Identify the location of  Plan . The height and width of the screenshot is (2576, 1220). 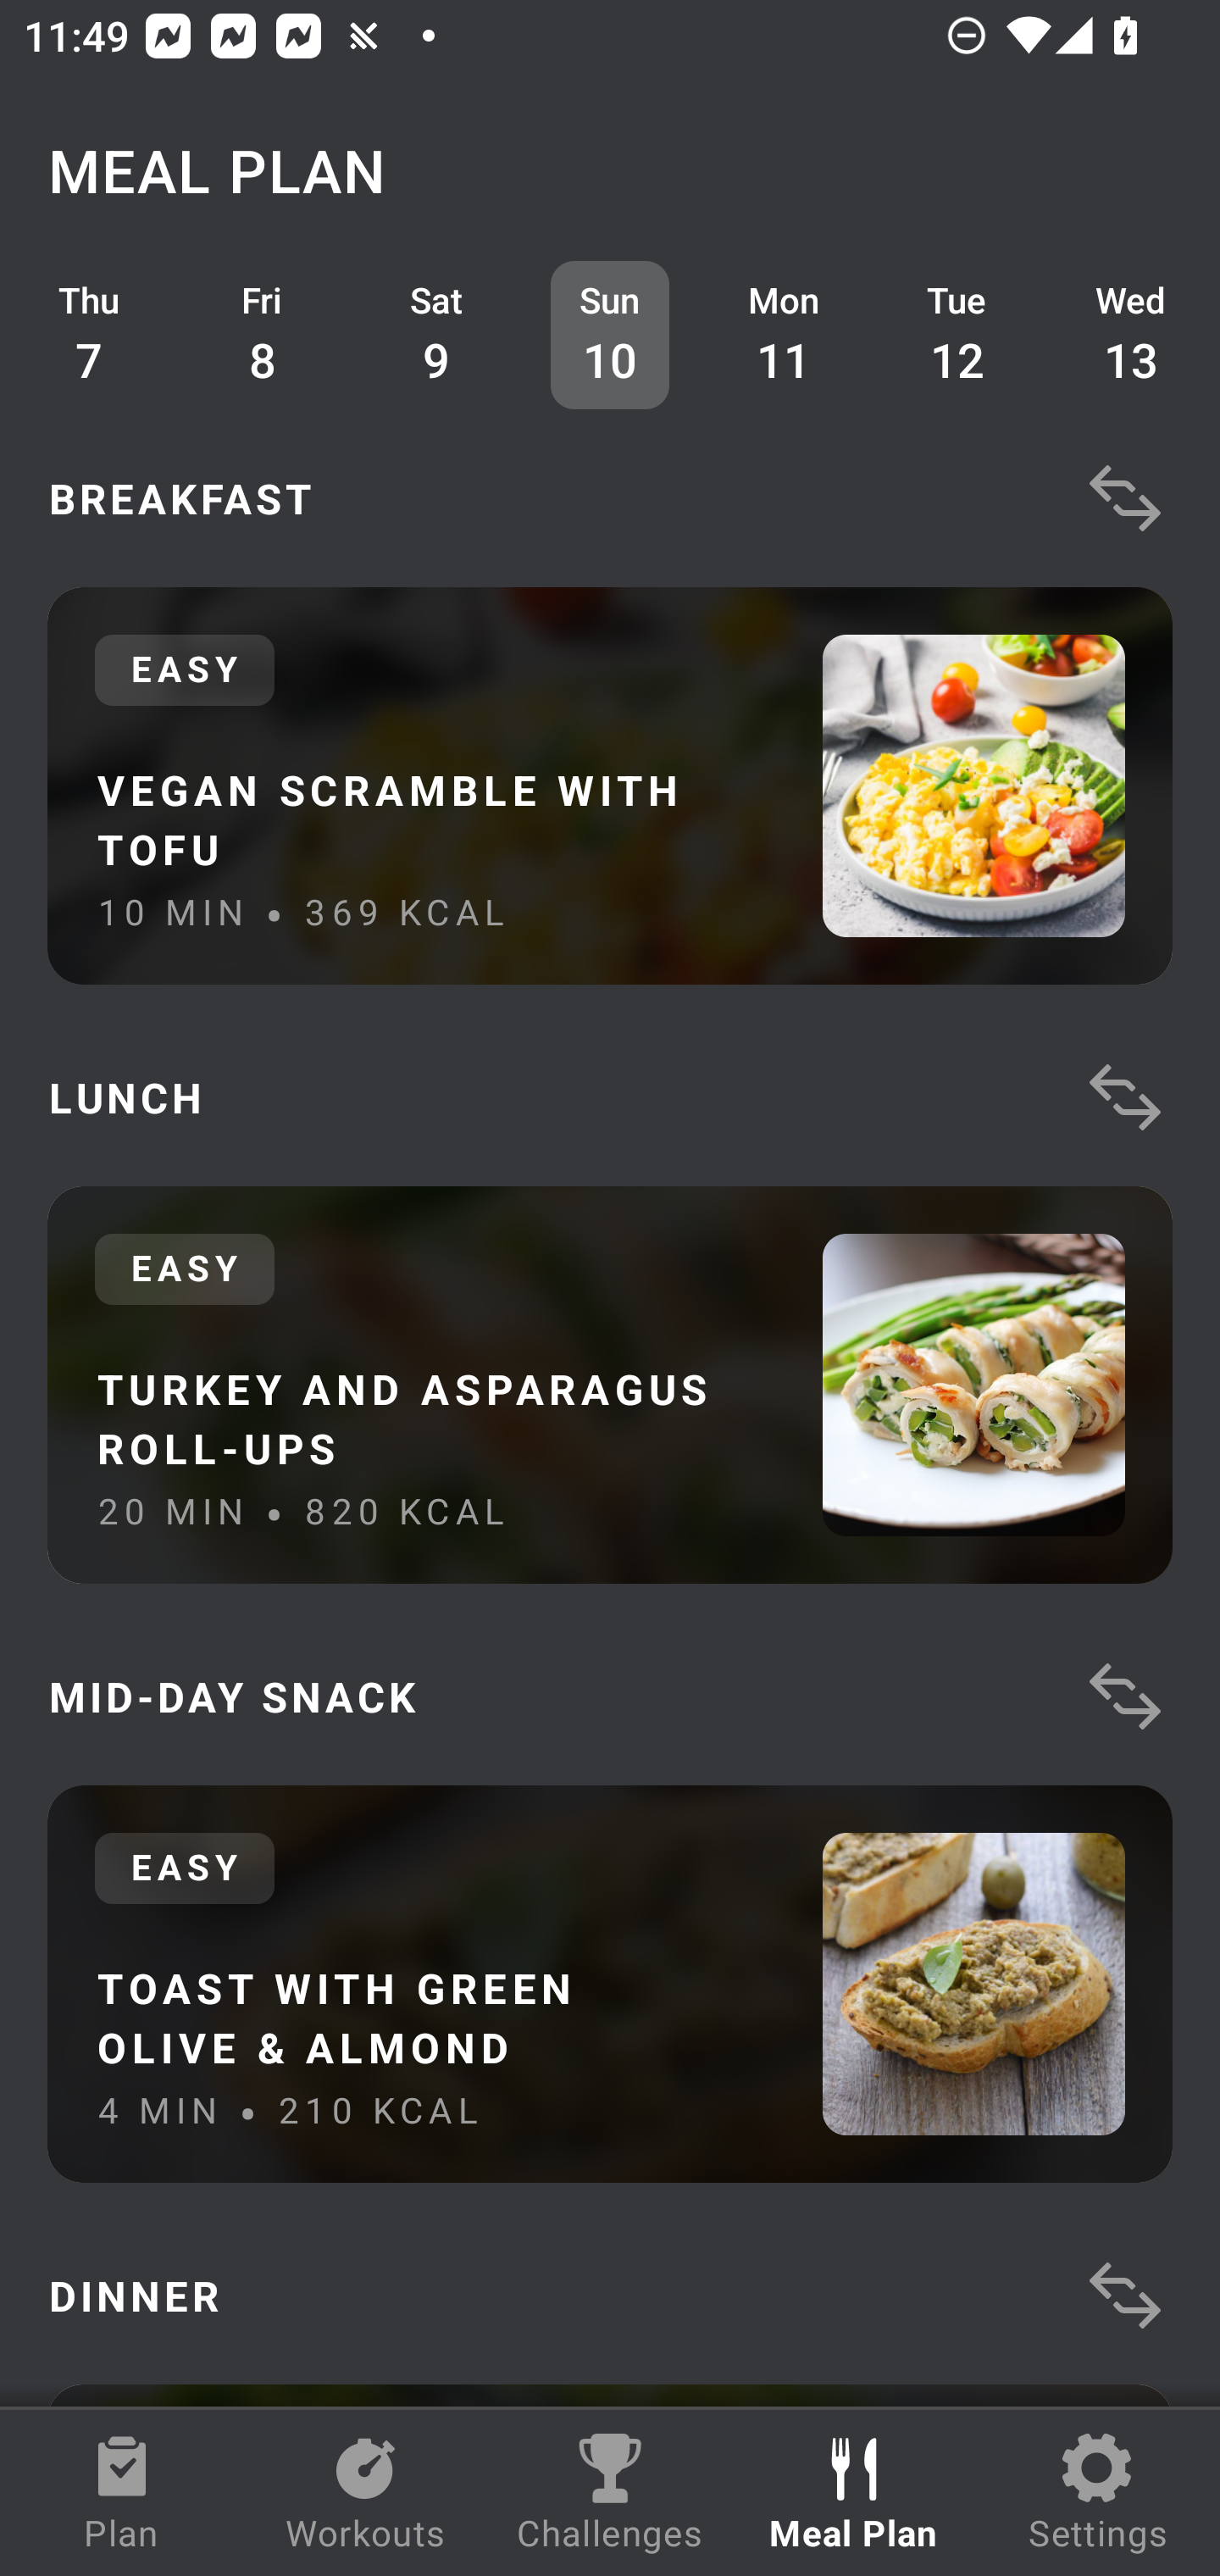
(122, 2493).